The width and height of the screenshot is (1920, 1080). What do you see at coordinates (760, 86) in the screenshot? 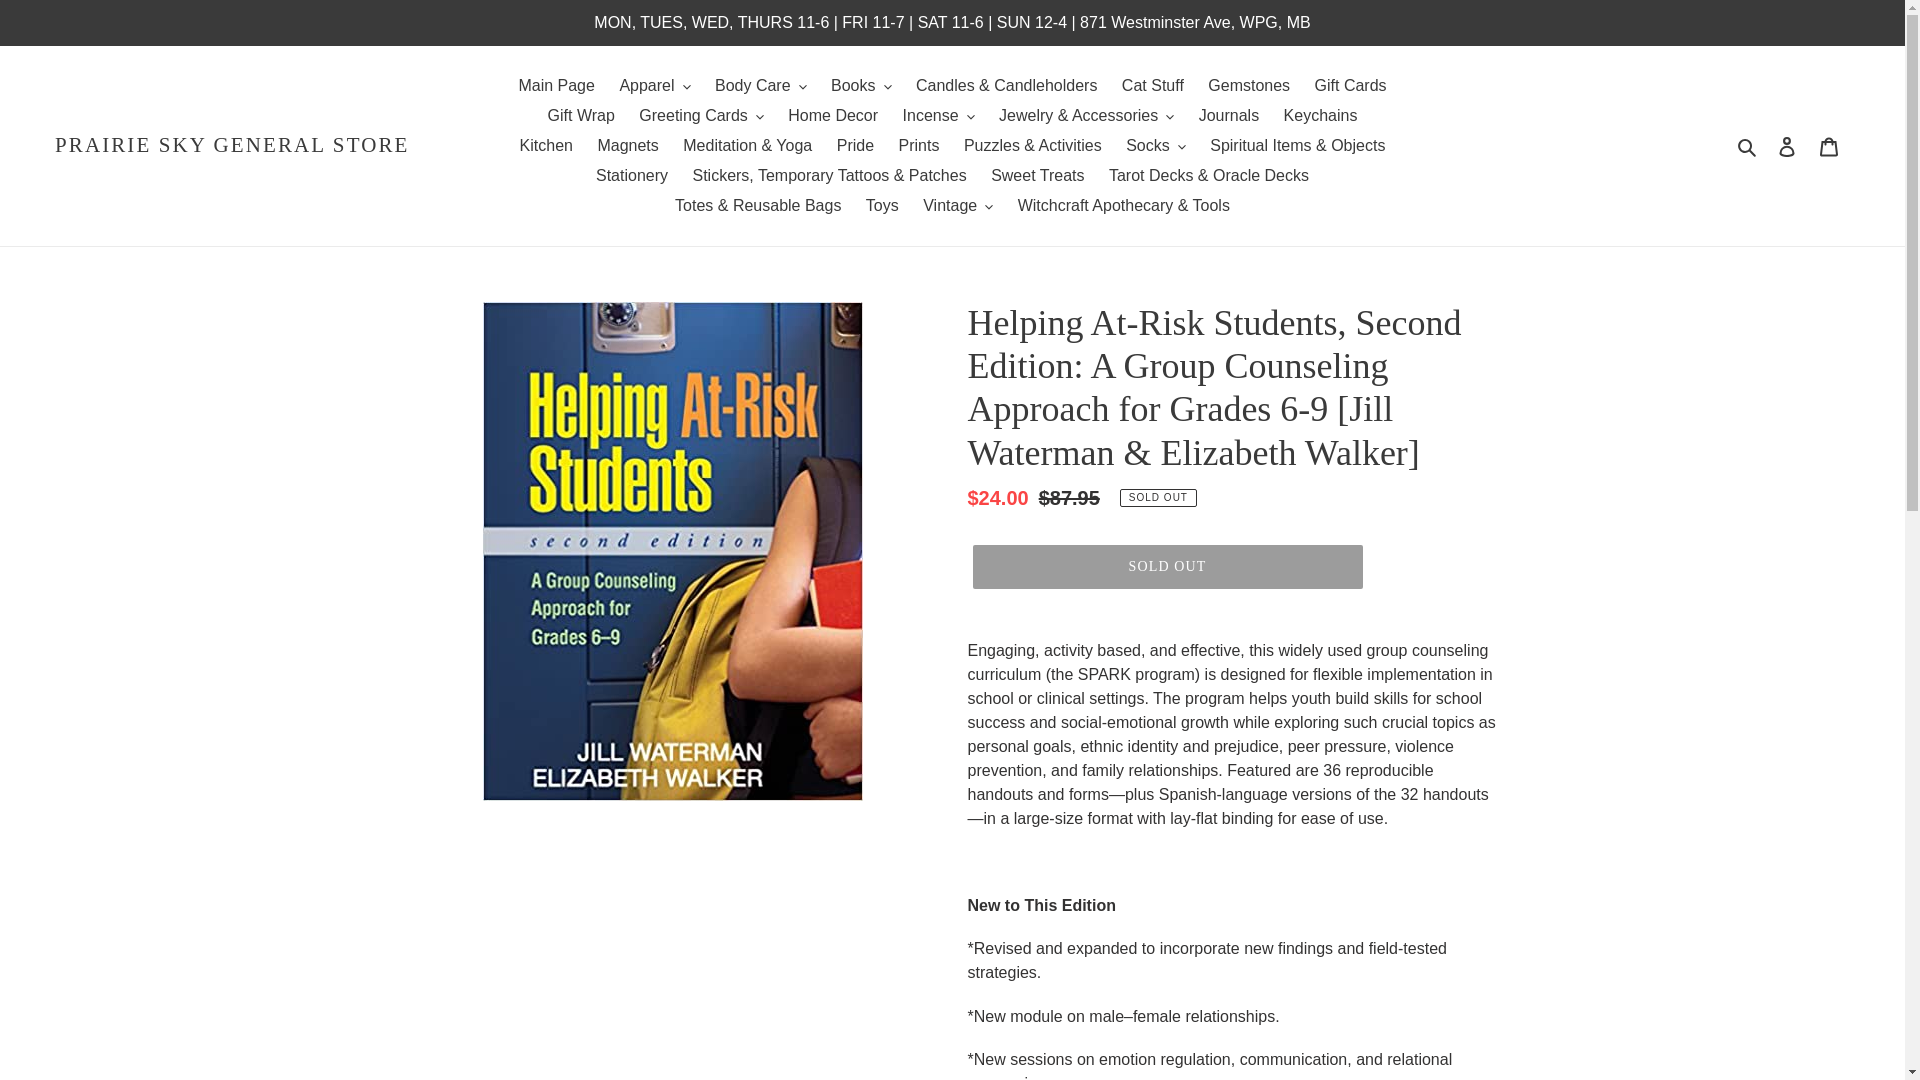
I see `Body Care` at bounding box center [760, 86].